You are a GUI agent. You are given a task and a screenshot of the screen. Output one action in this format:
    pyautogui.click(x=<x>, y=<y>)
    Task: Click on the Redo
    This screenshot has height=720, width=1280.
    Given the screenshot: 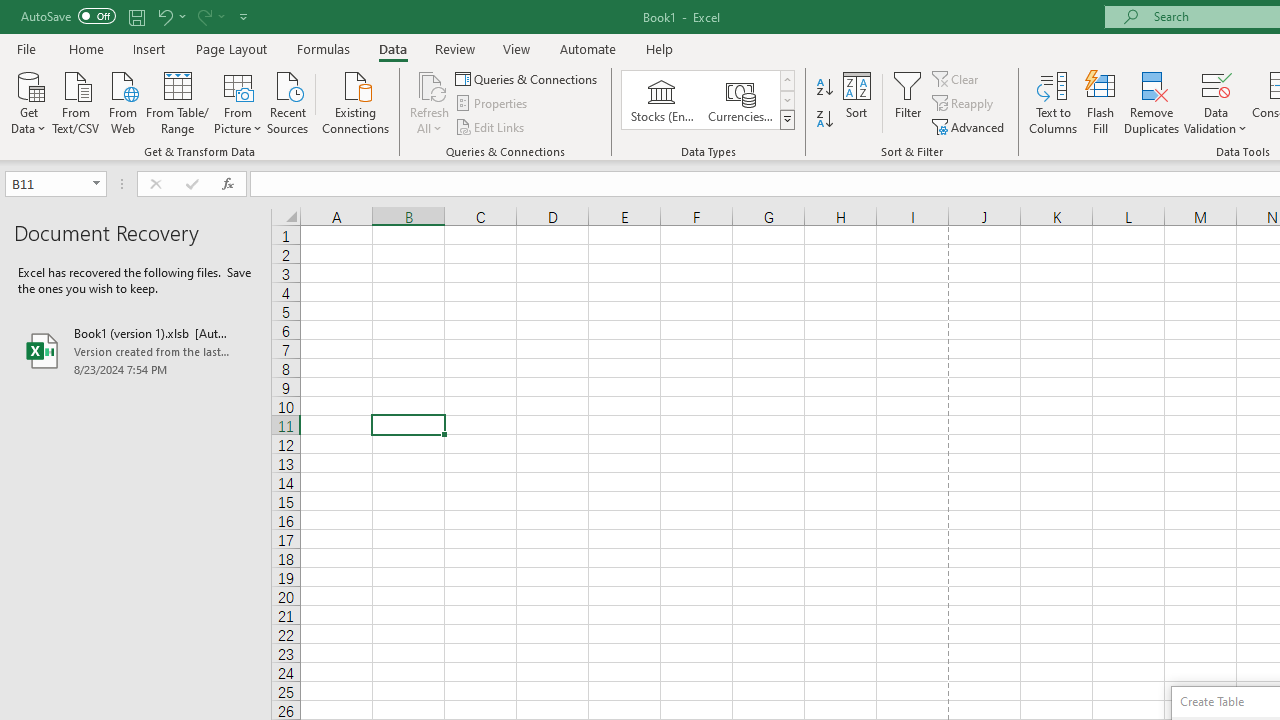 What is the action you would take?
    pyautogui.click(x=210, y=16)
    